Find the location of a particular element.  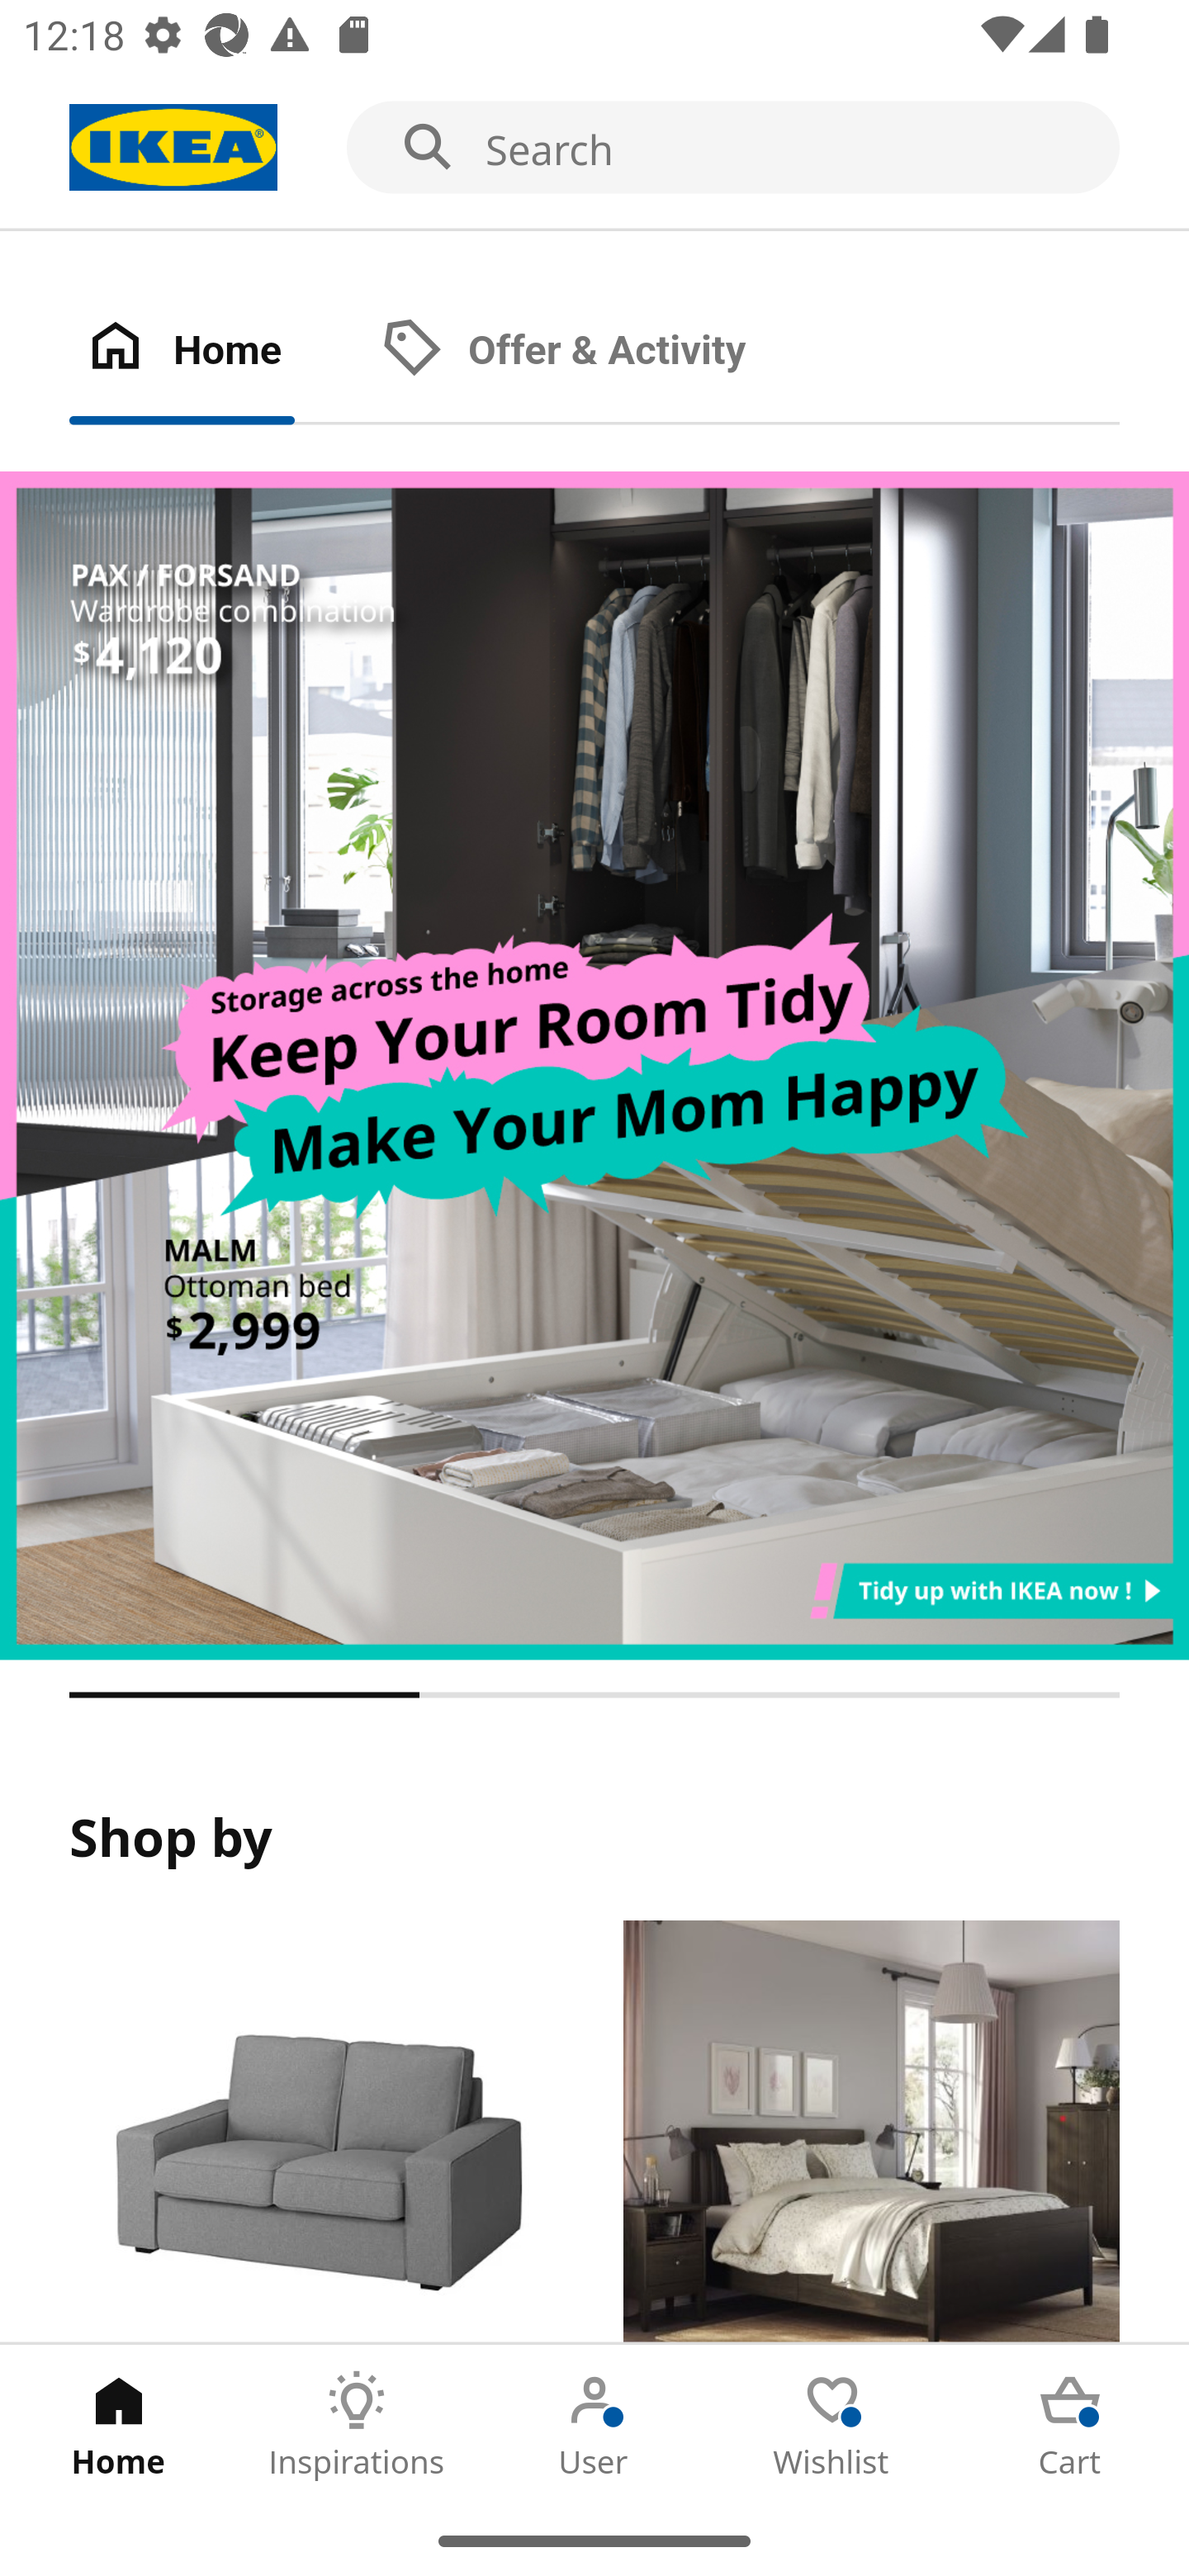

Offer & Activity
Tab 2 of 2 is located at coordinates (596, 351).